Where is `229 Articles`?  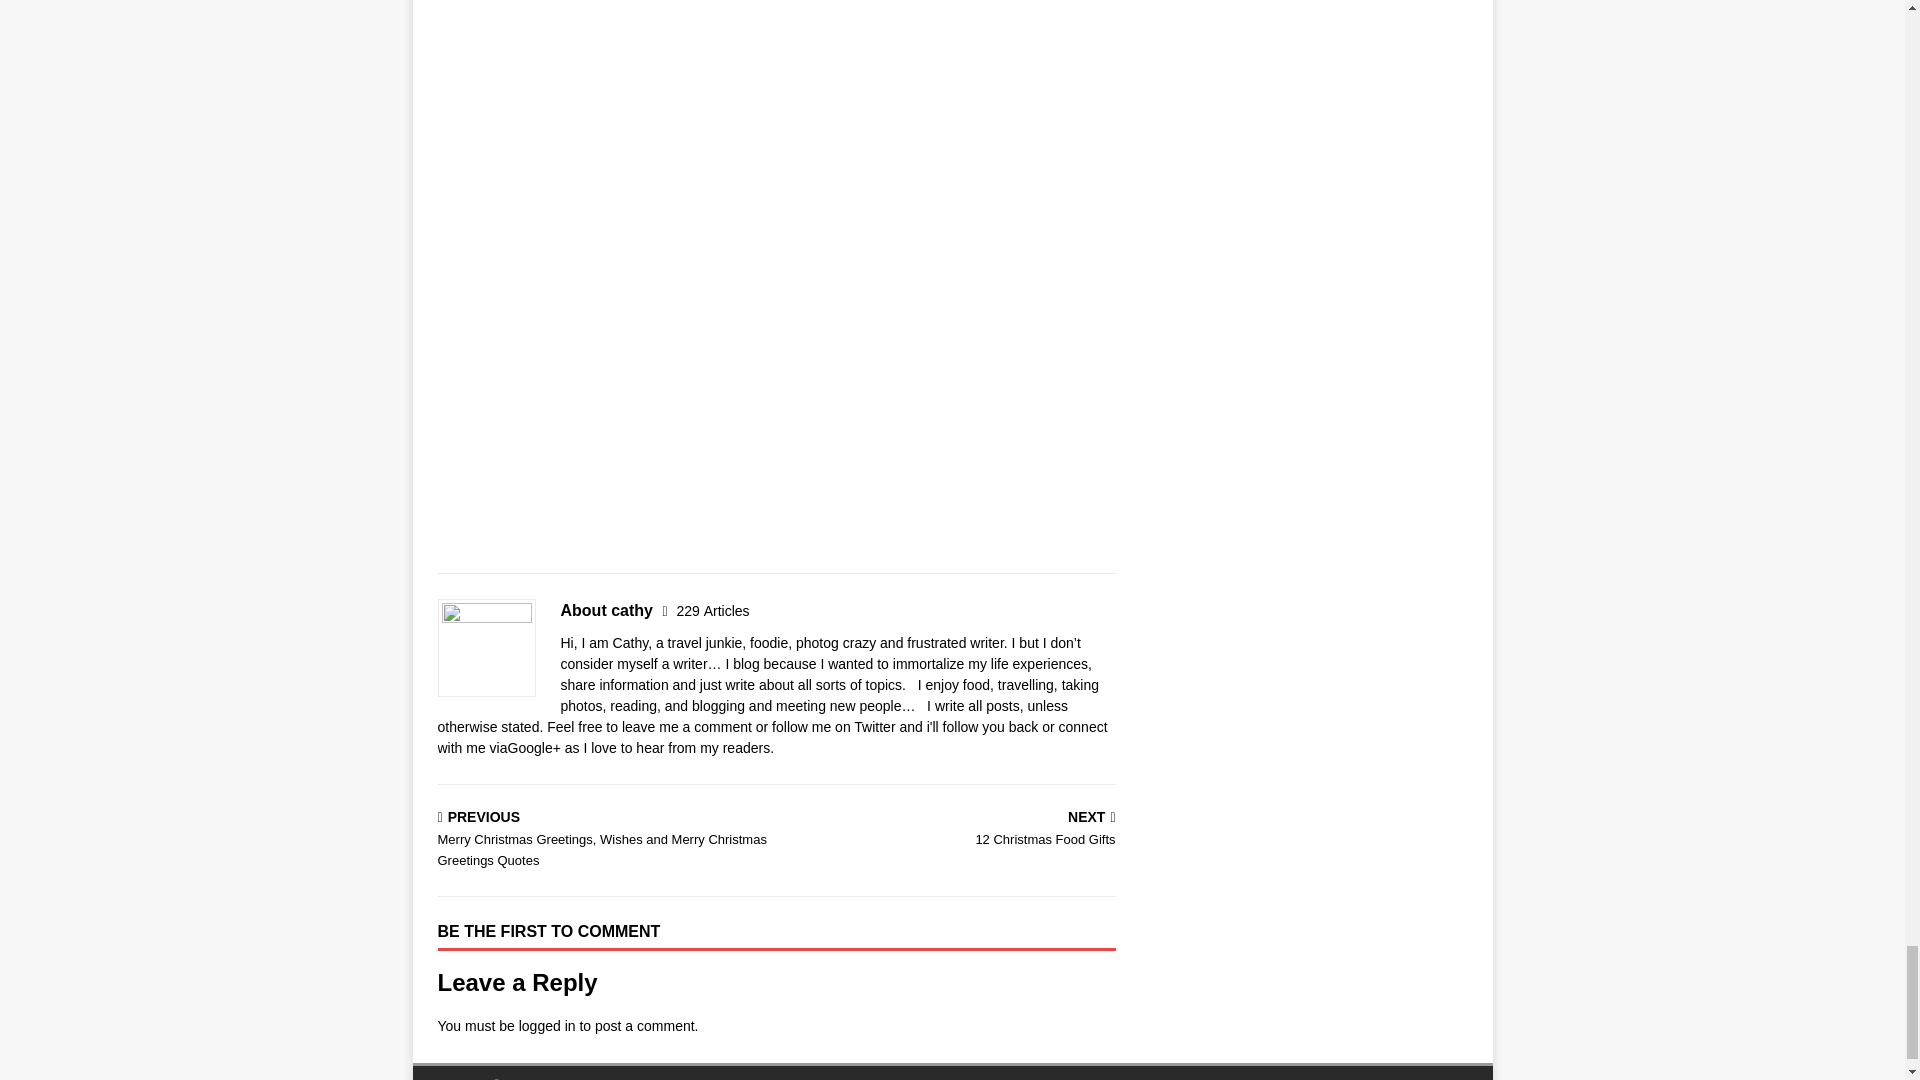
229 Articles is located at coordinates (547, 1026).